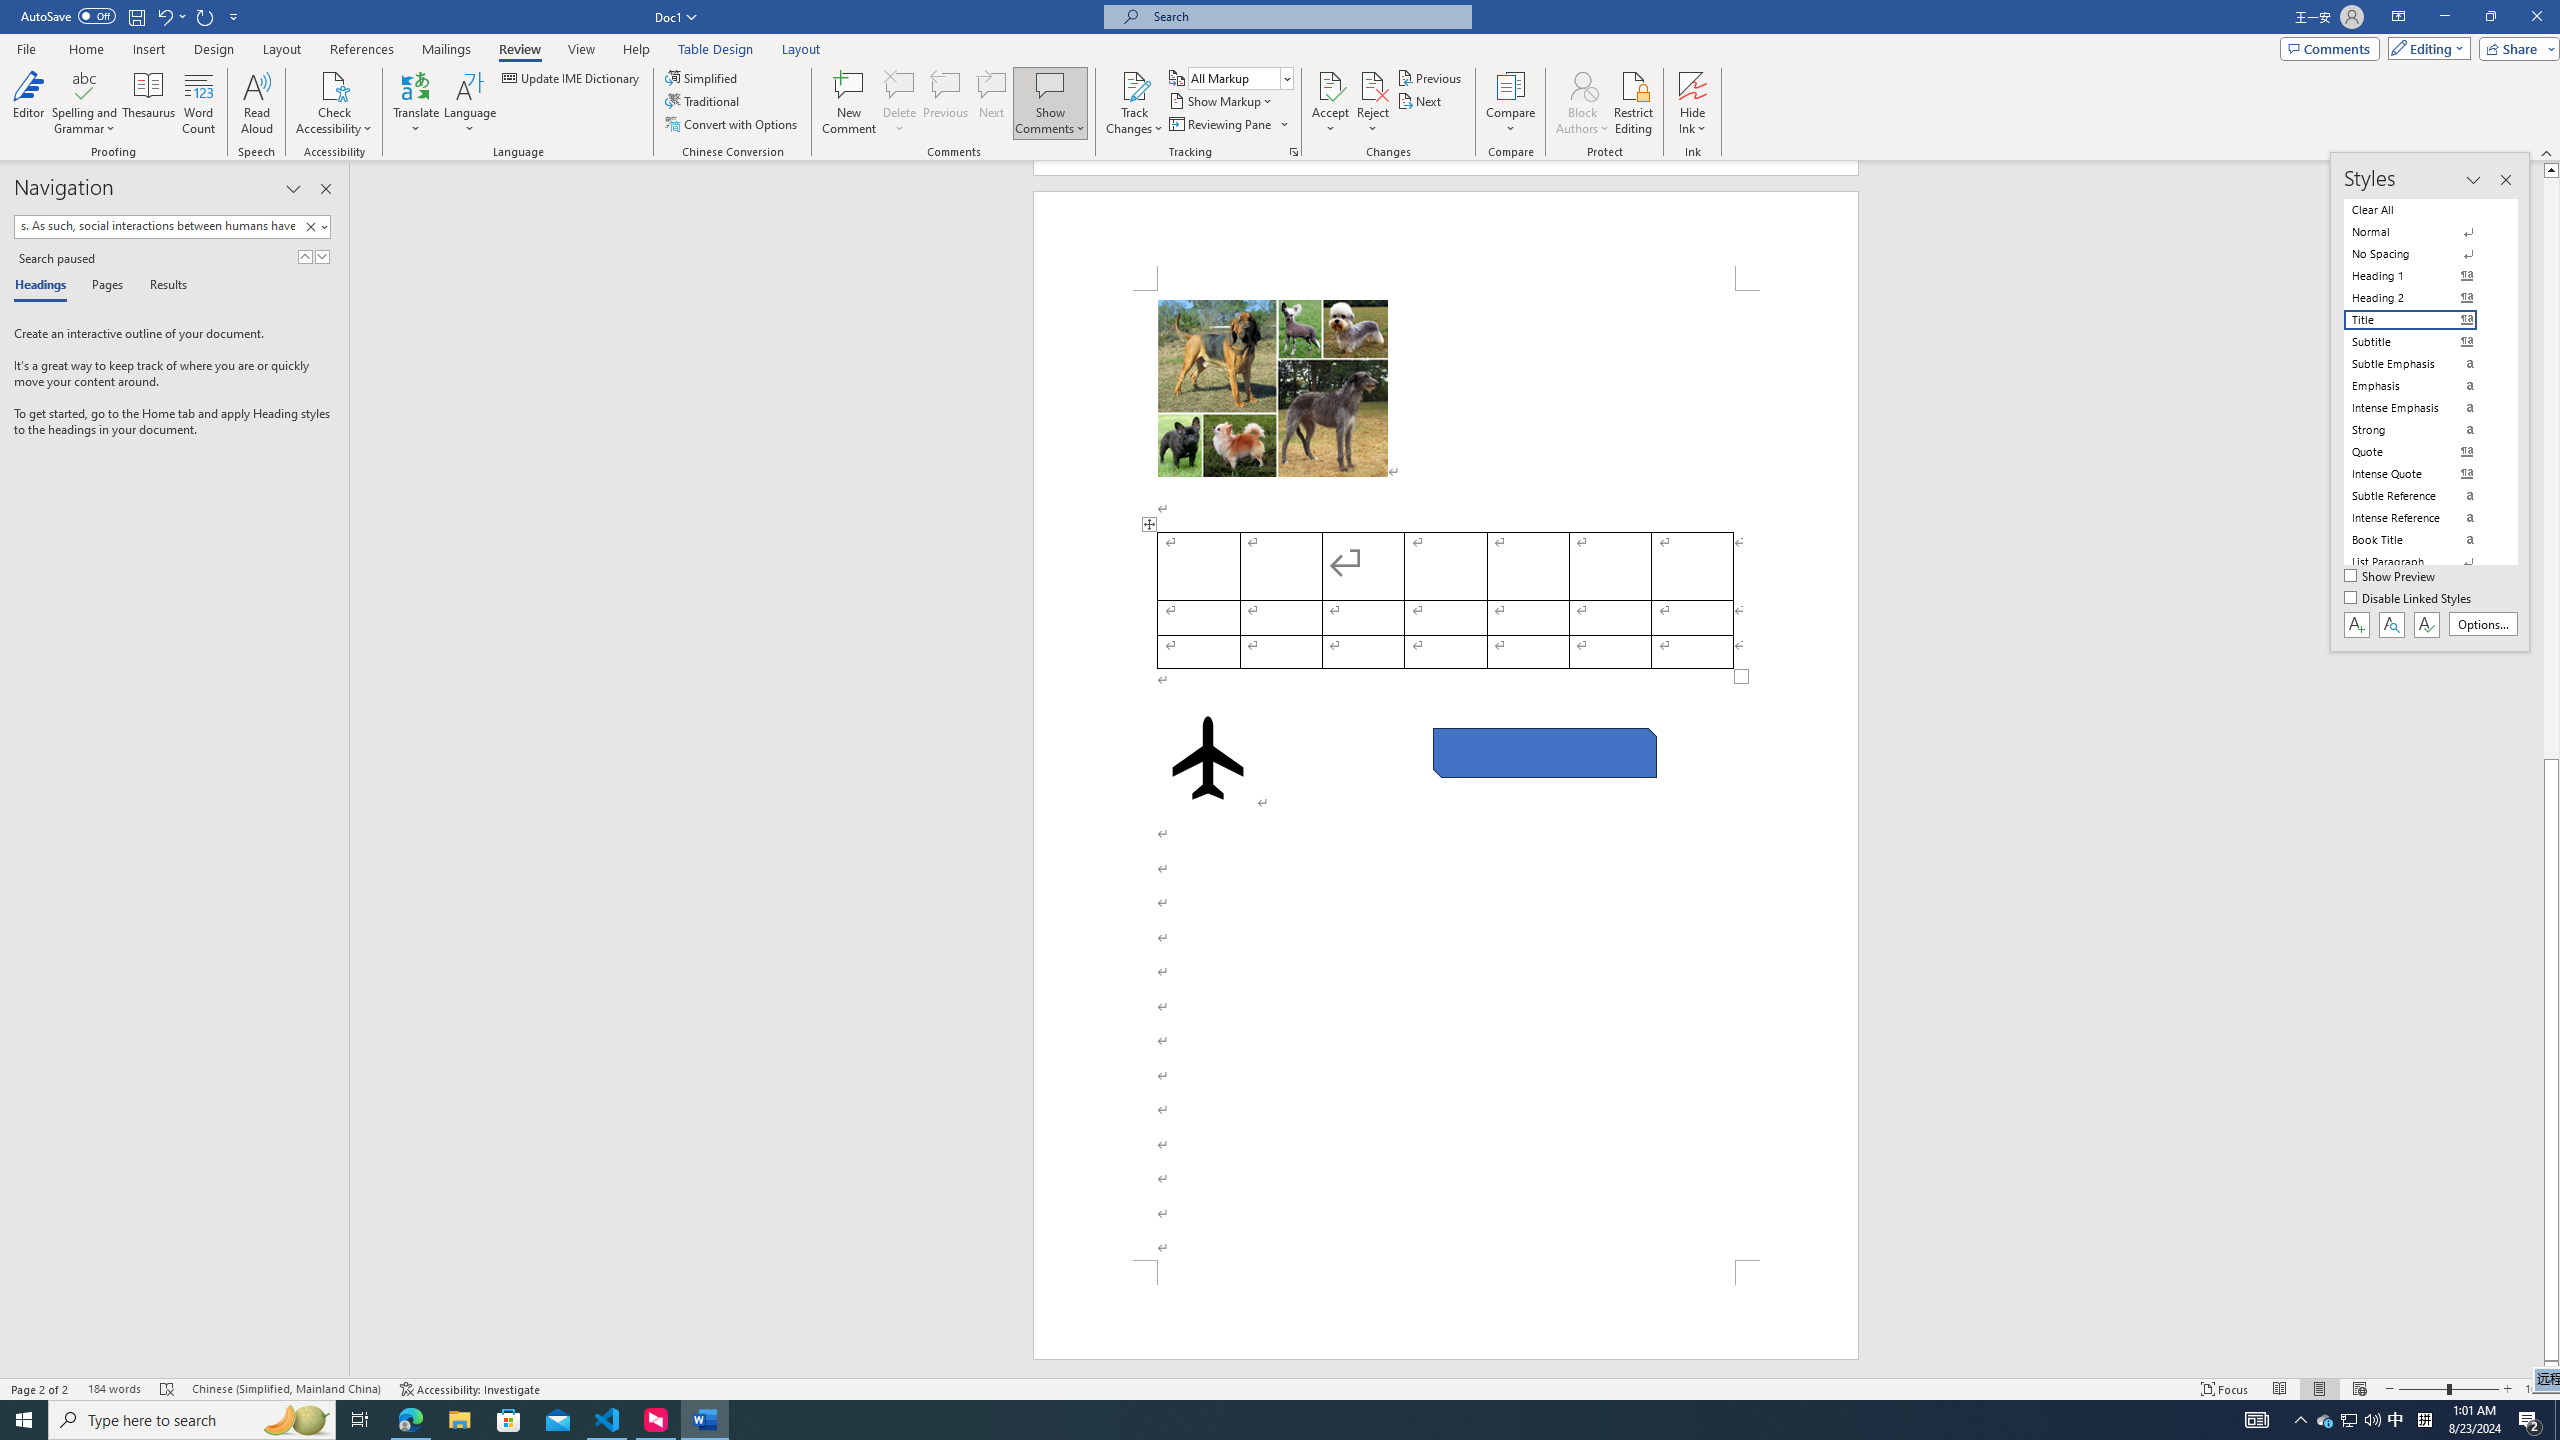 This screenshot has height=1440, width=2560. Describe the element at coordinates (2422, 474) in the screenshot. I see `Intense Quote` at that location.